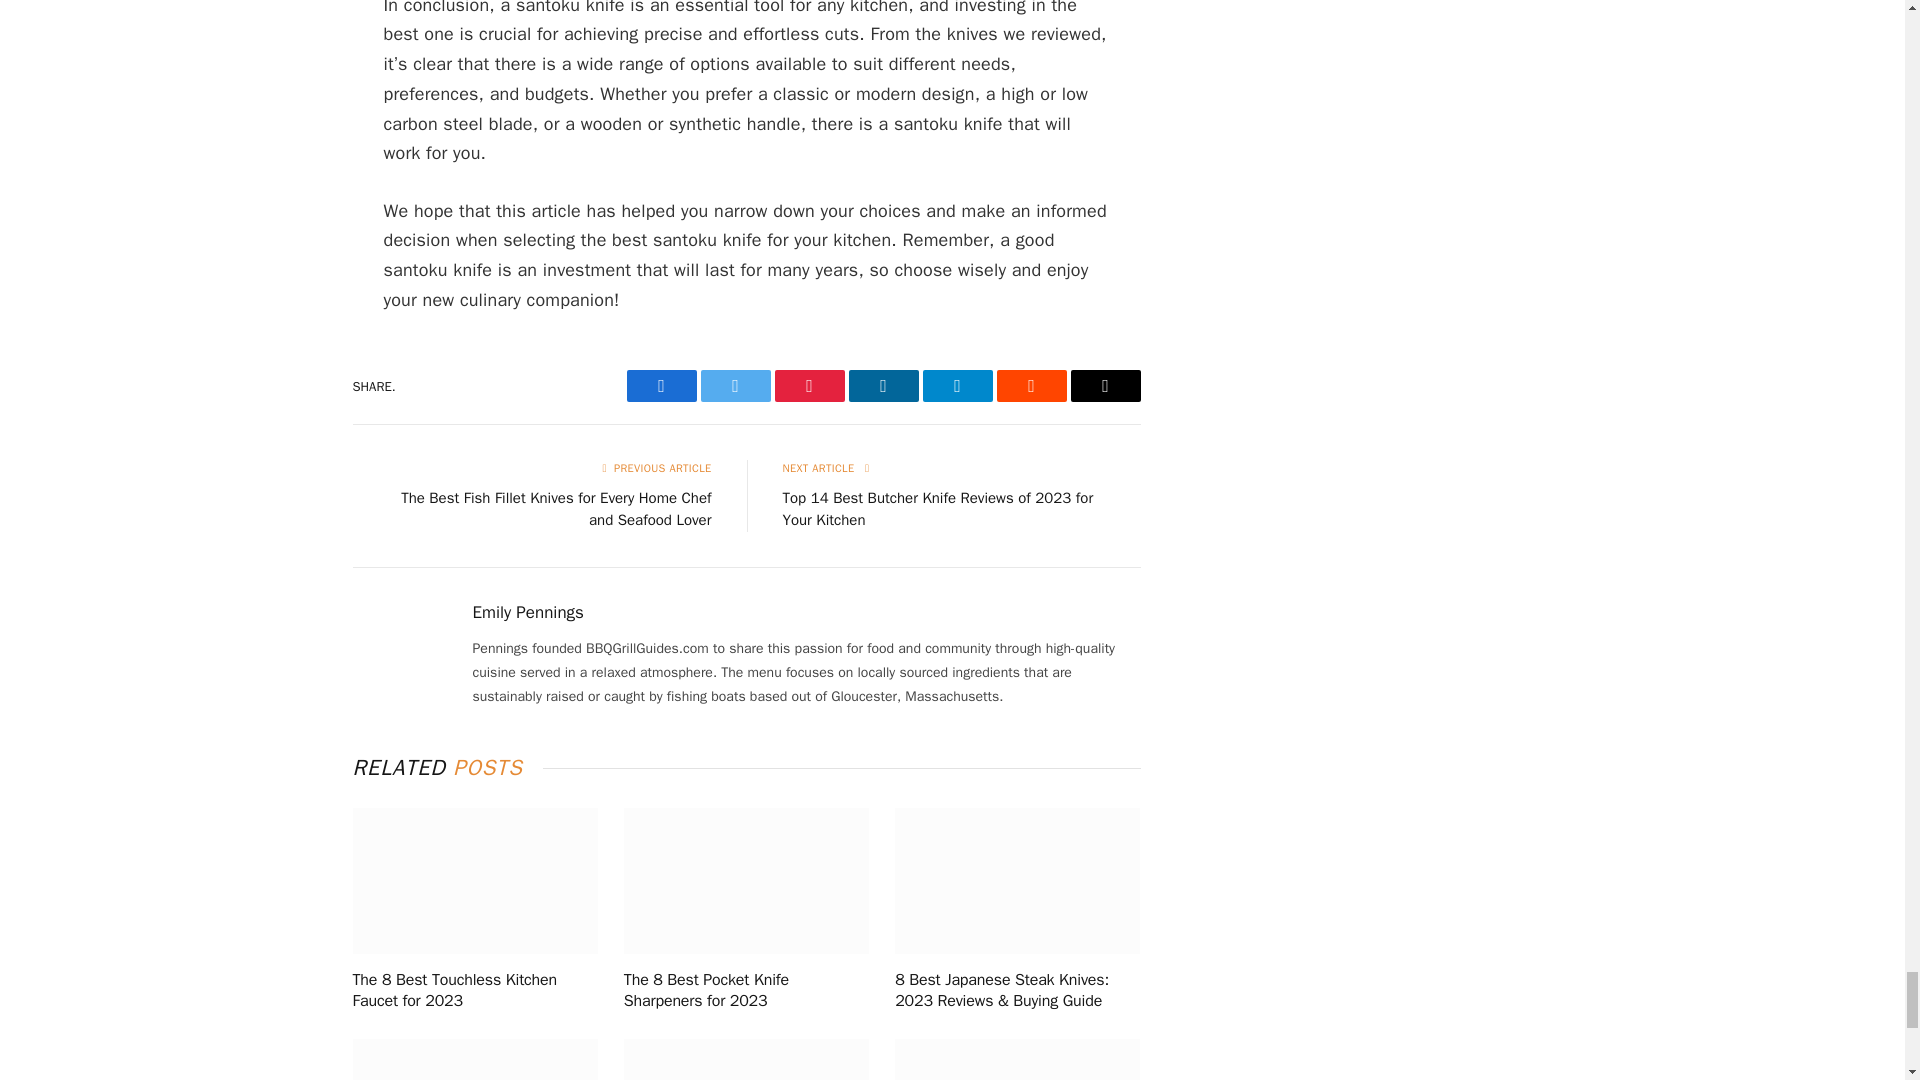 The image size is (1920, 1080). Describe the element at coordinates (1030, 386) in the screenshot. I see `Share on Reddit` at that location.